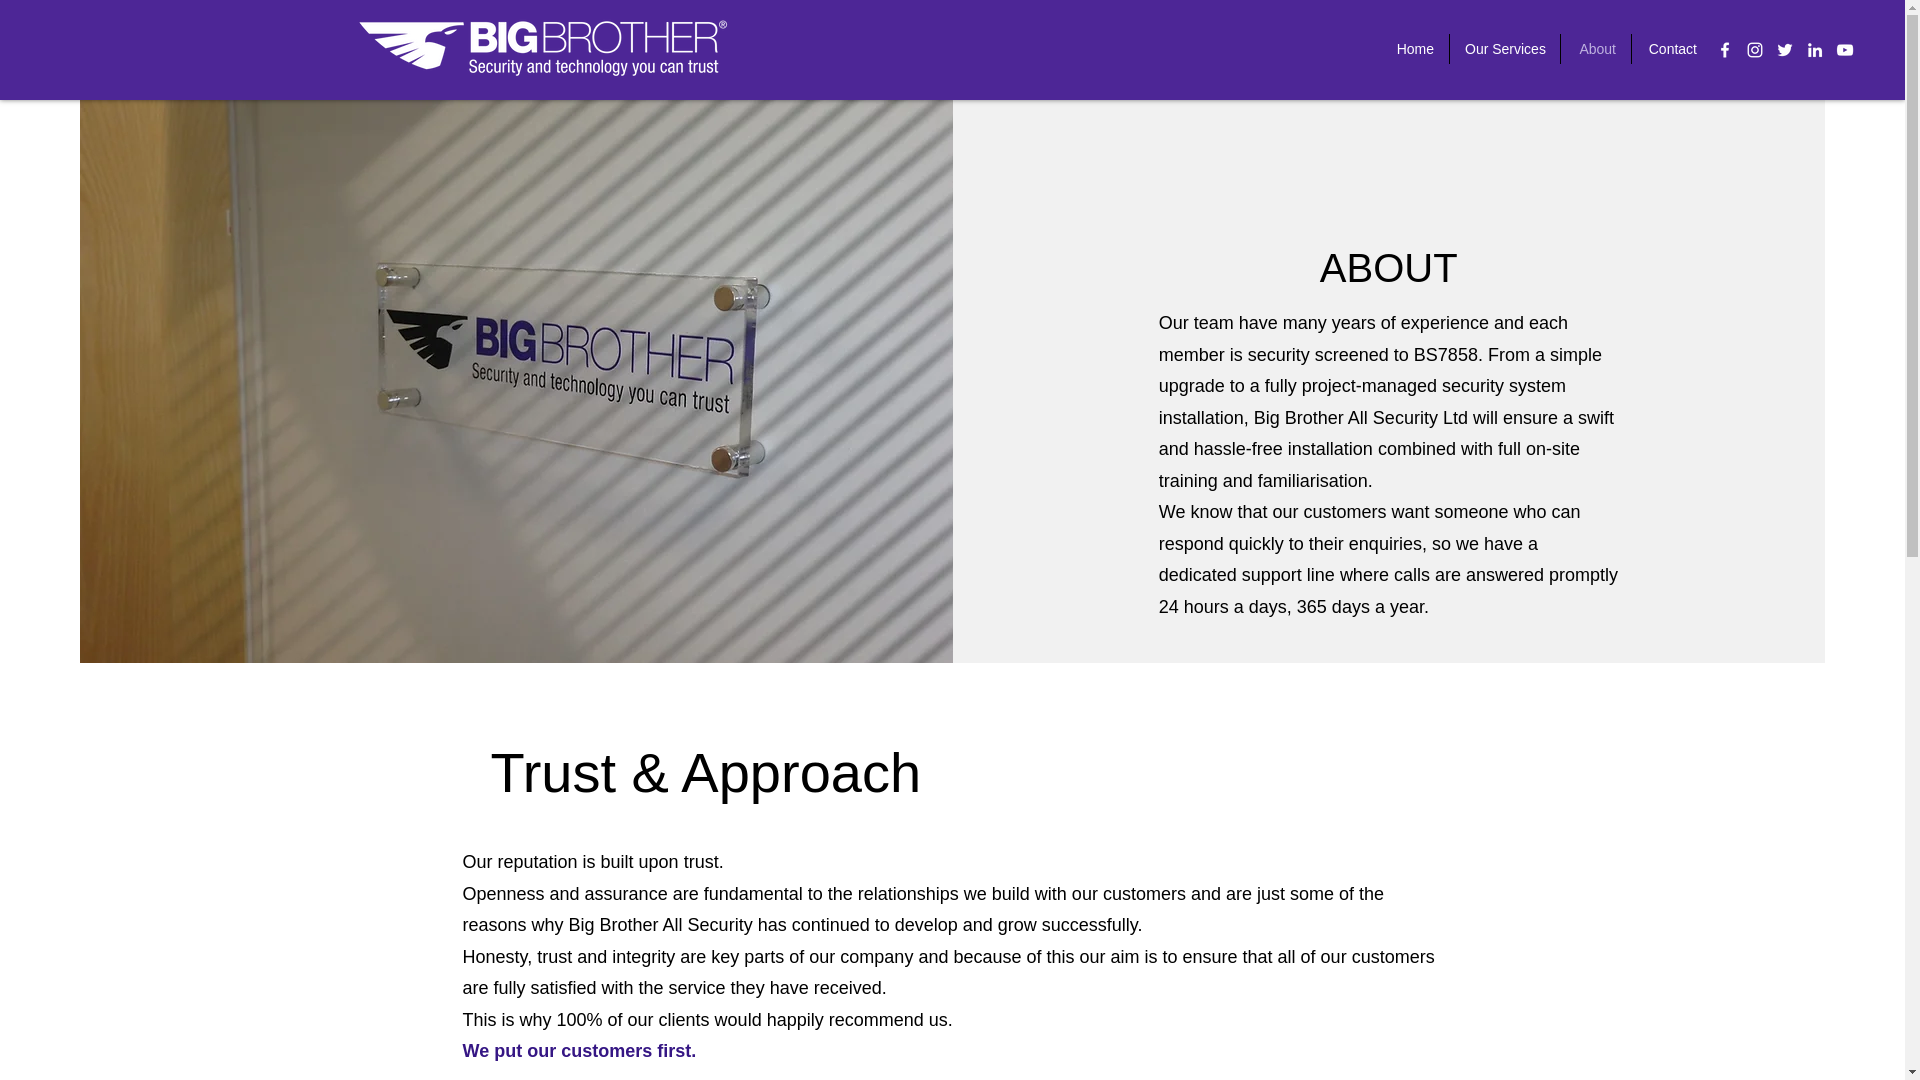 This screenshot has height=1080, width=1920. What do you see at coordinates (1595, 48) in the screenshot?
I see `About` at bounding box center [1595, 48].